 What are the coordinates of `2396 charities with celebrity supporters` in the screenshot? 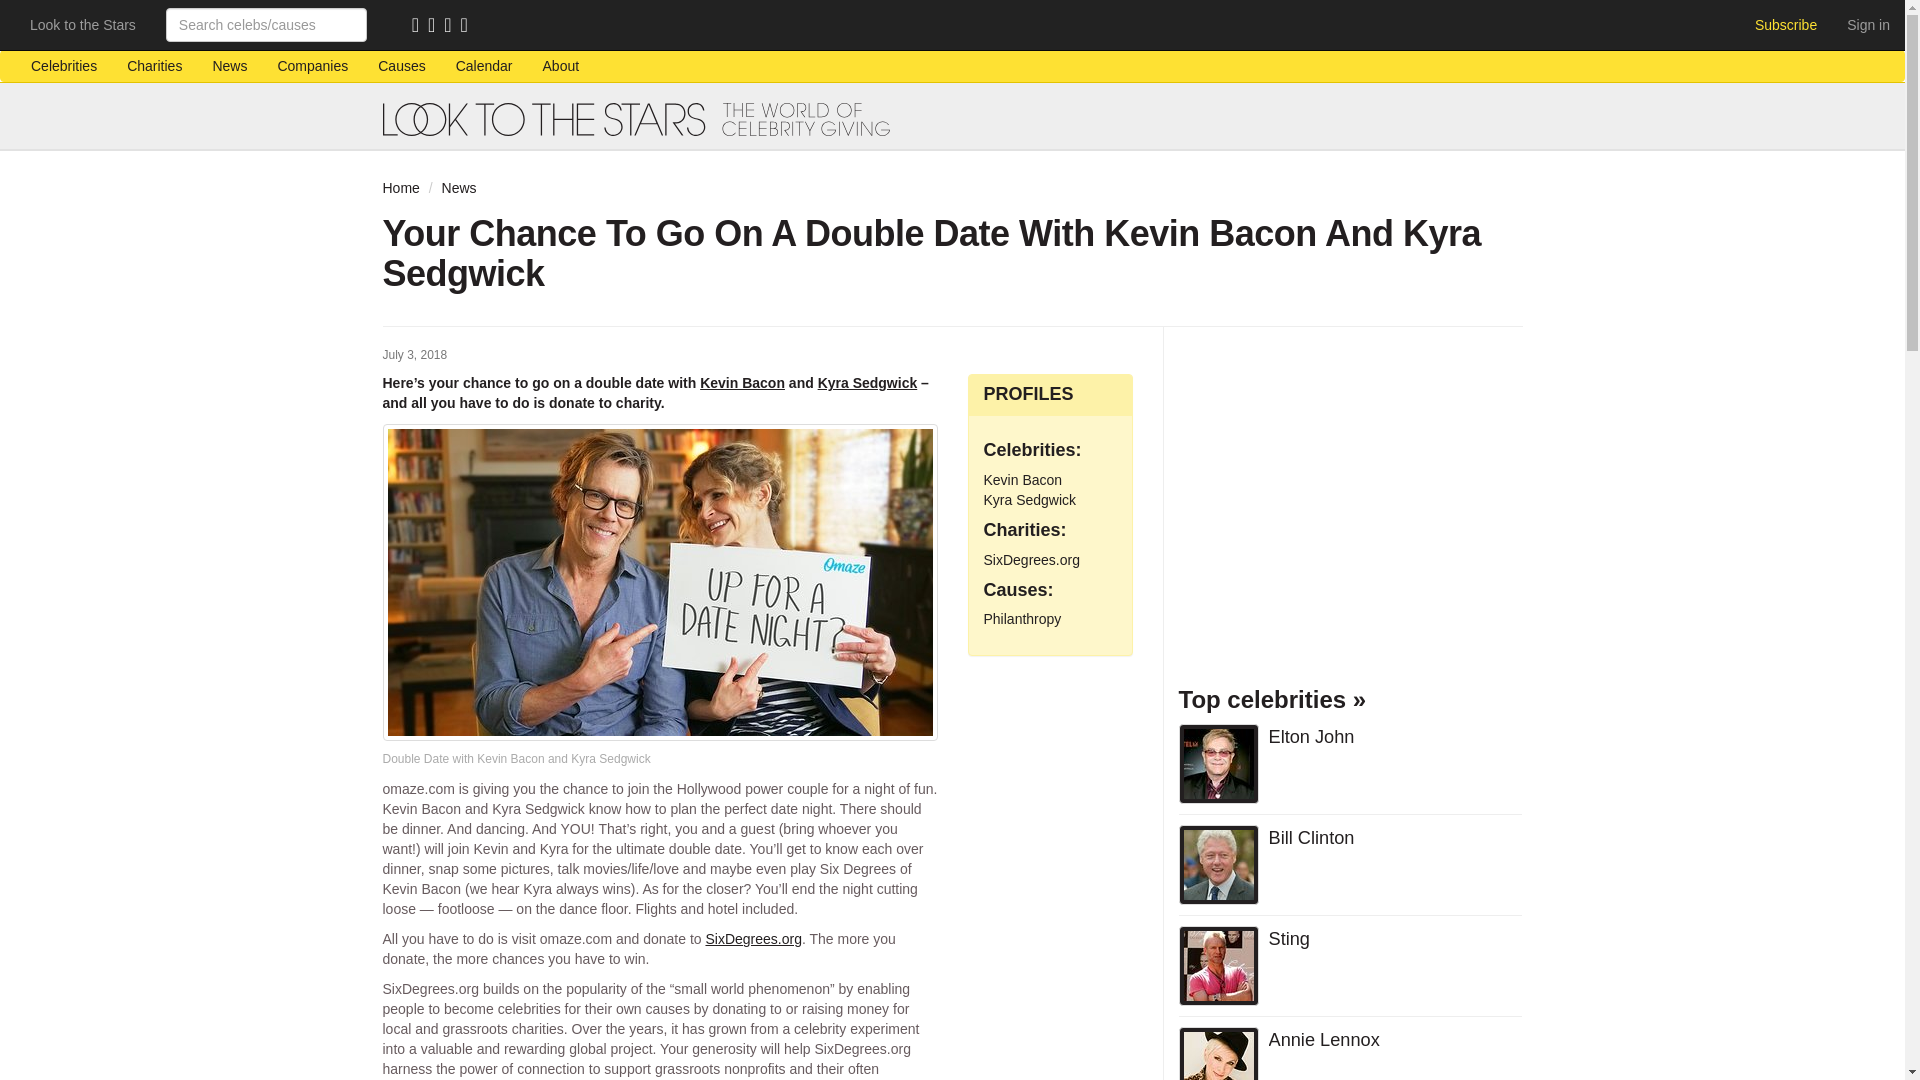 It's located at (154, 66).